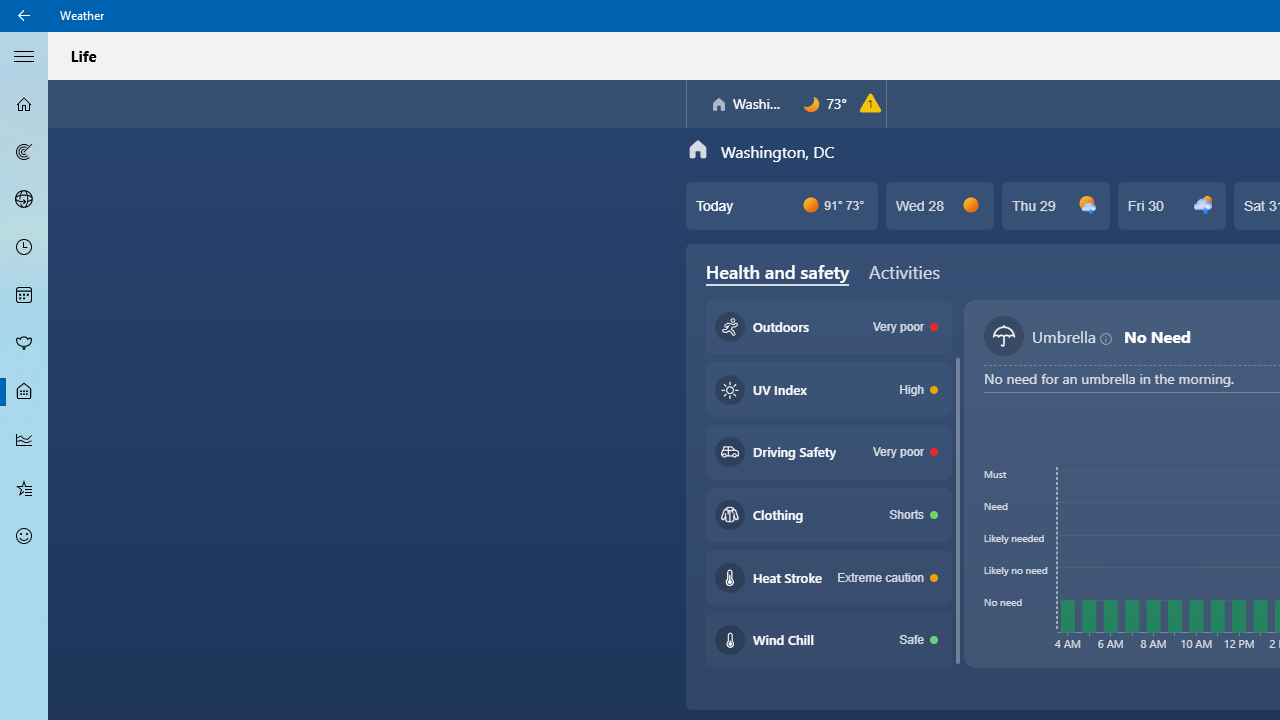 Image resolution: width=1280 pixels, height=720 pixels. What do you see at coordinates (24, 392) in the screenshot?
I see `Life - Not Selected` at bounding box center [24, 392].